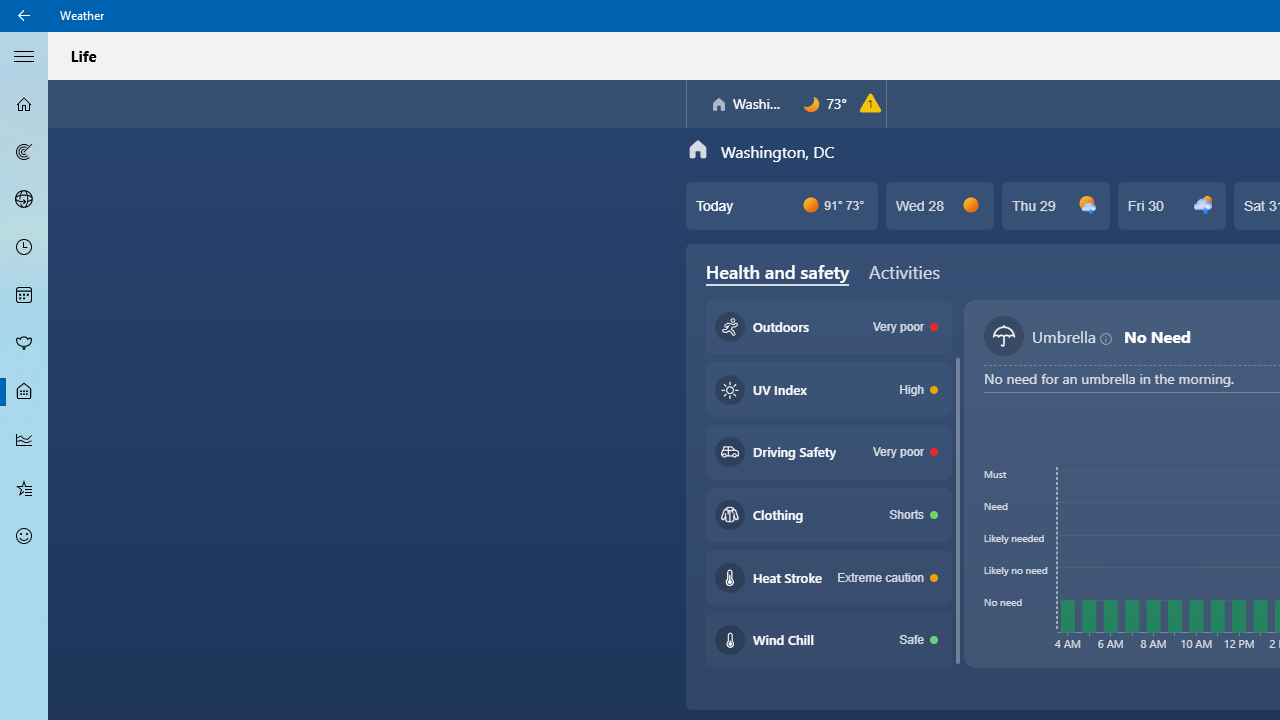 Image resolution: width=1280 pixels, height=720 pixels. What do you see at coordinates (24, 392) in the screenshot?
I see `Life - Not Selected` at bounding box center [24, 392].